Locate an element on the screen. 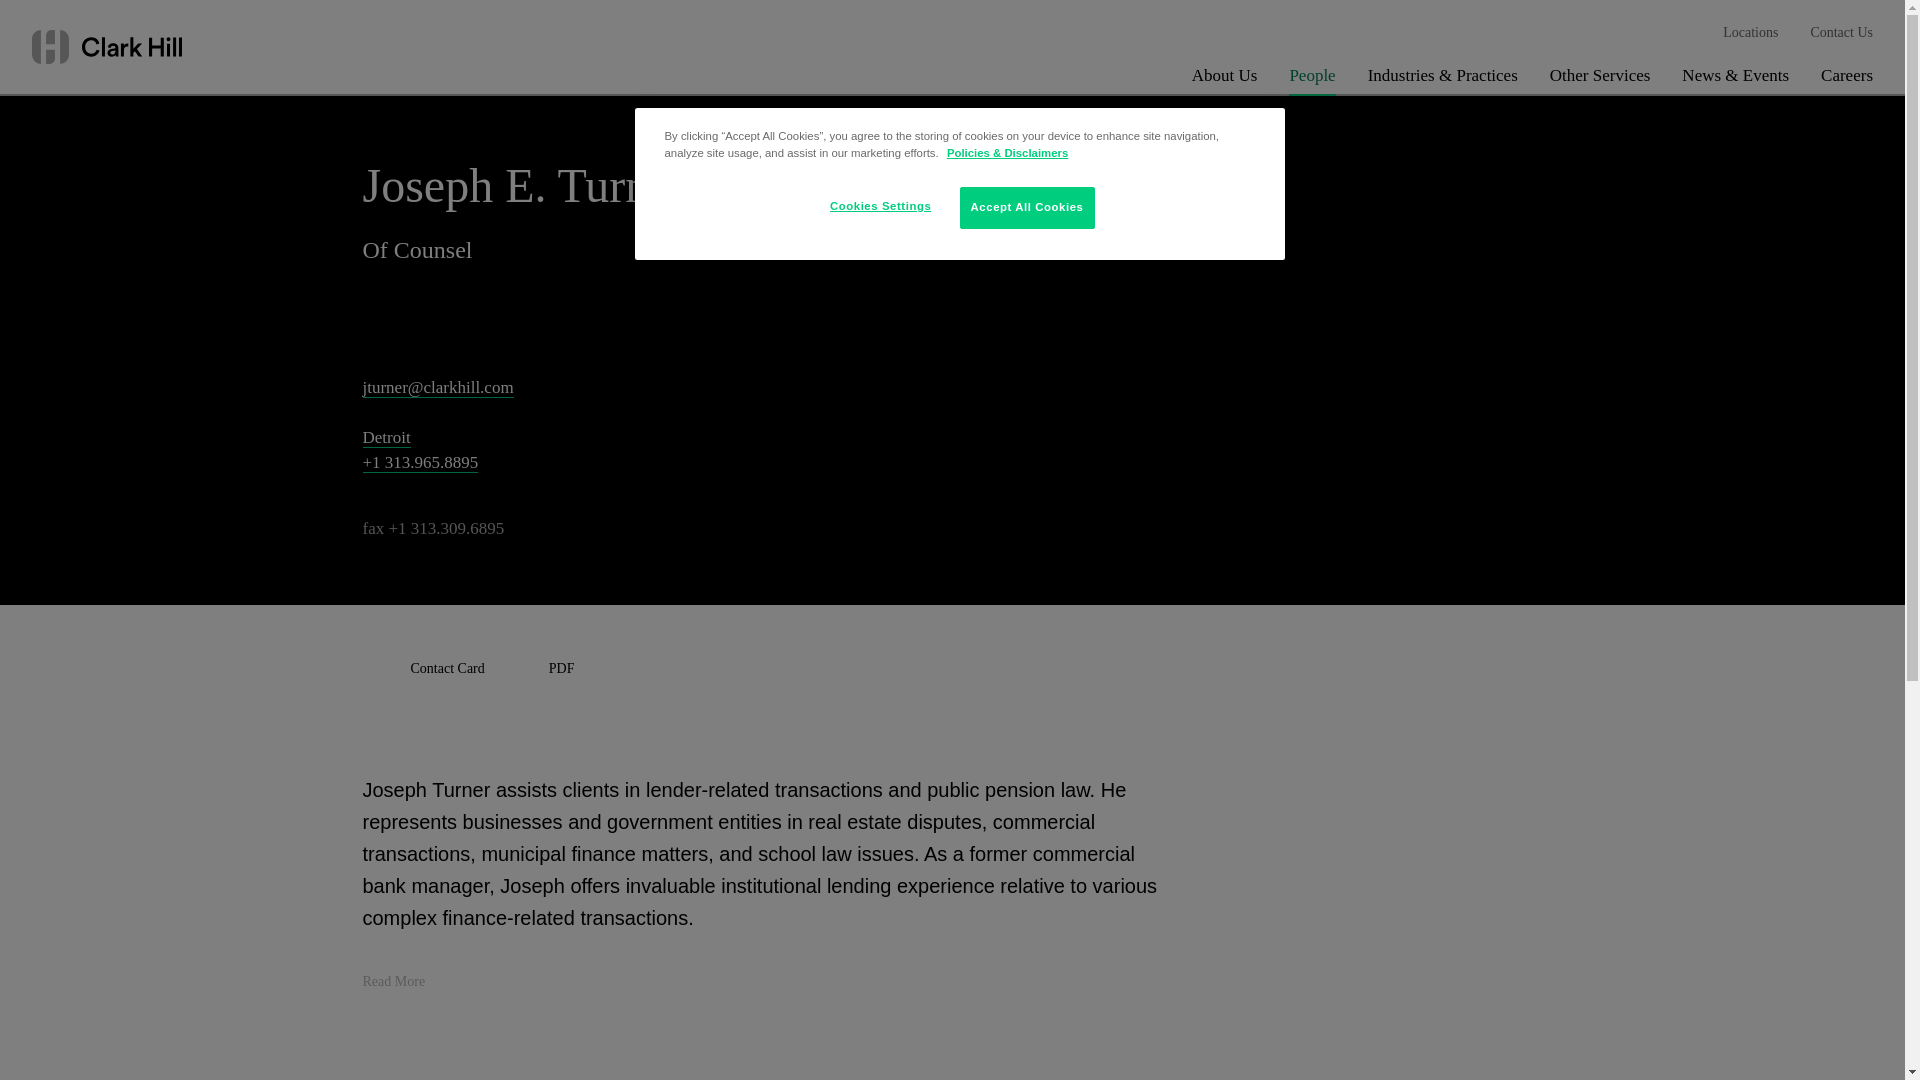 The width and height of the screenshot is (1920, 1080). Read More is located at coordinates (406, 982).